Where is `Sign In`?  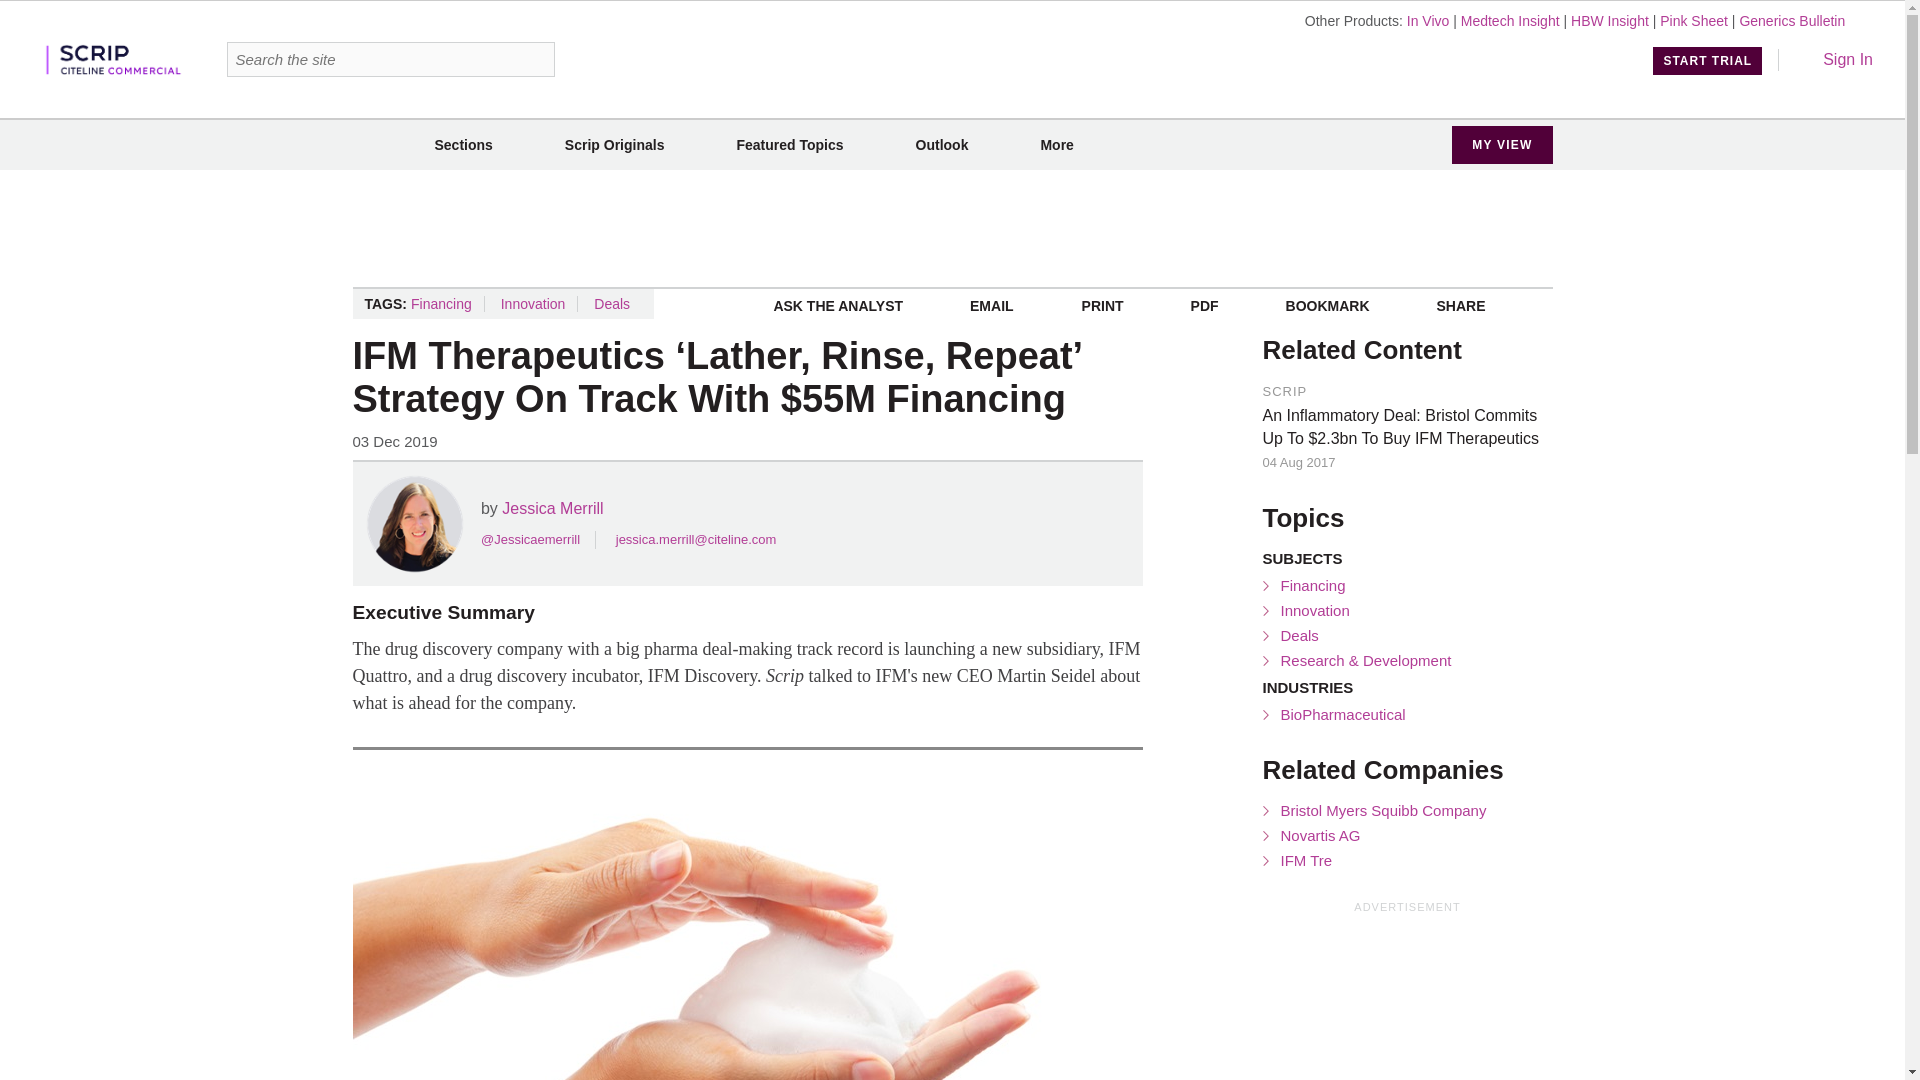
Sign In is located at coordinates (1834, 59).